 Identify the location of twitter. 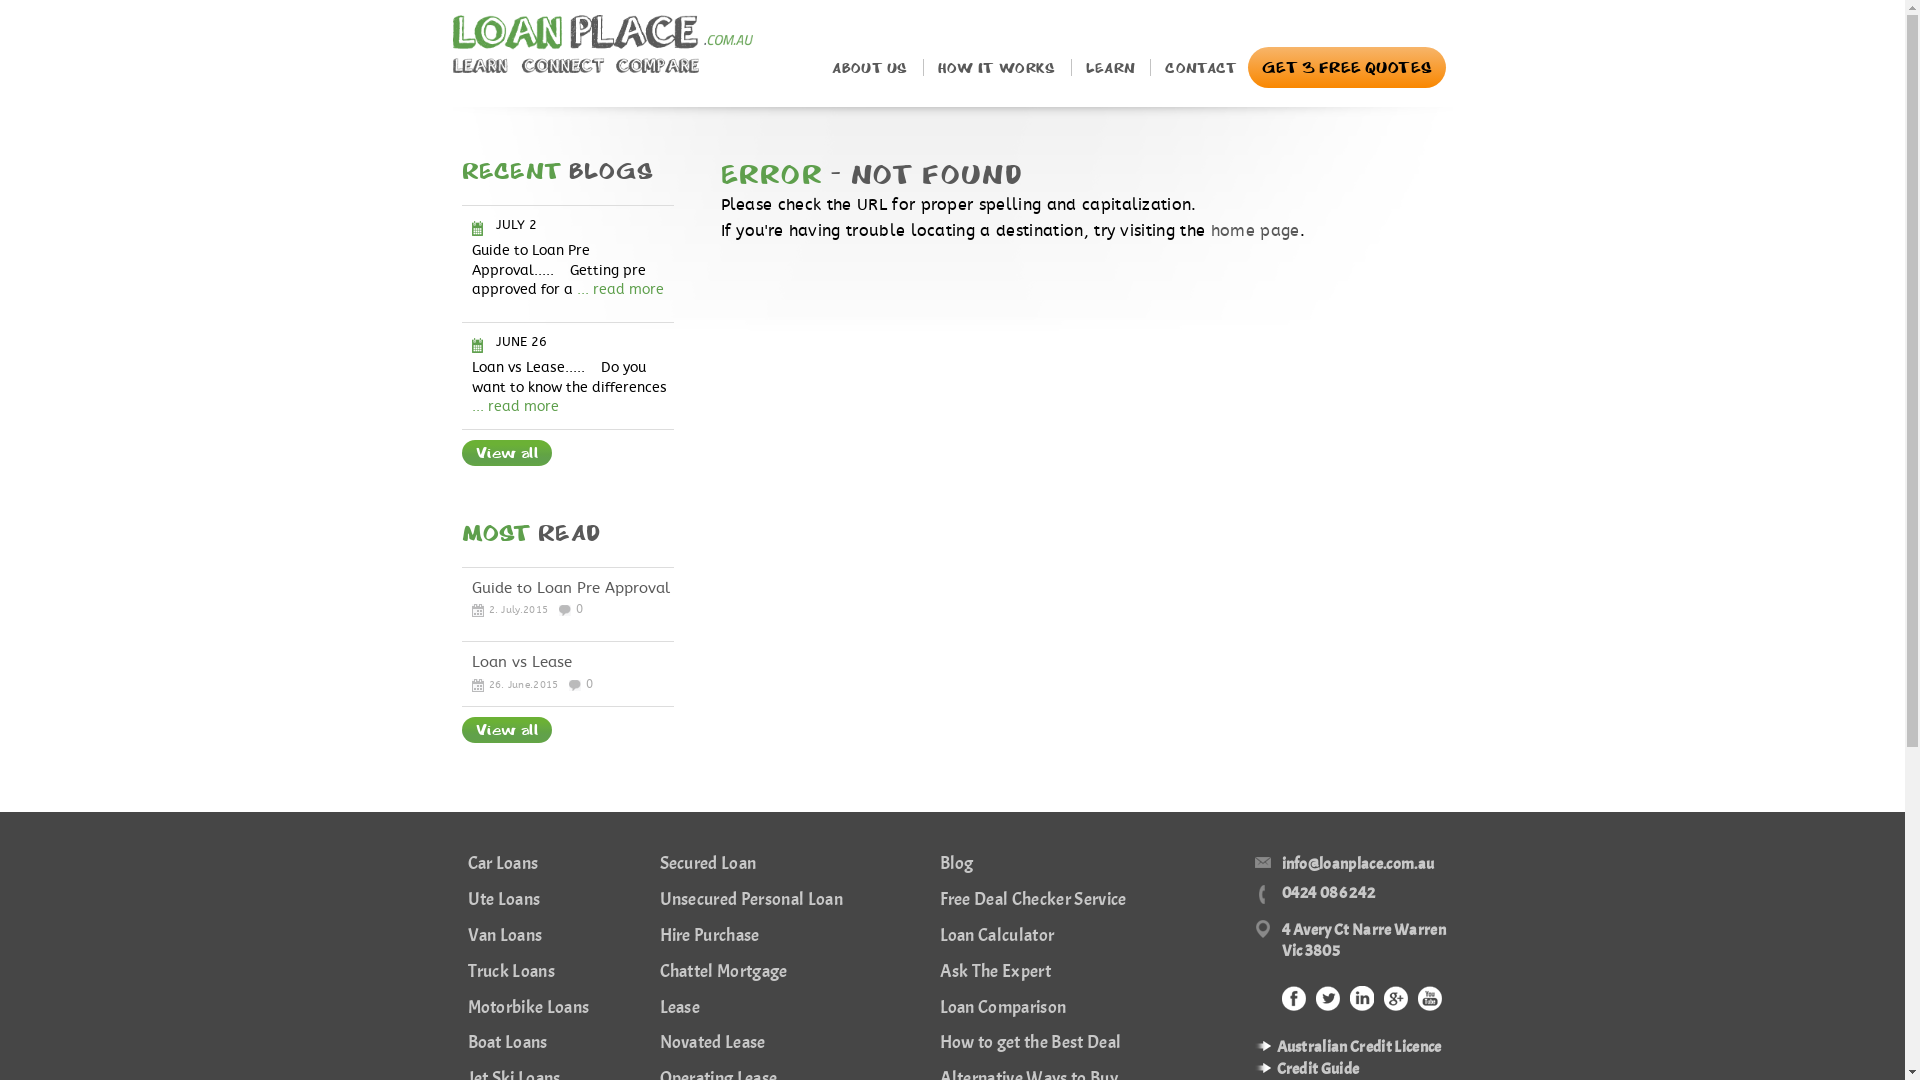
(1328, 998).